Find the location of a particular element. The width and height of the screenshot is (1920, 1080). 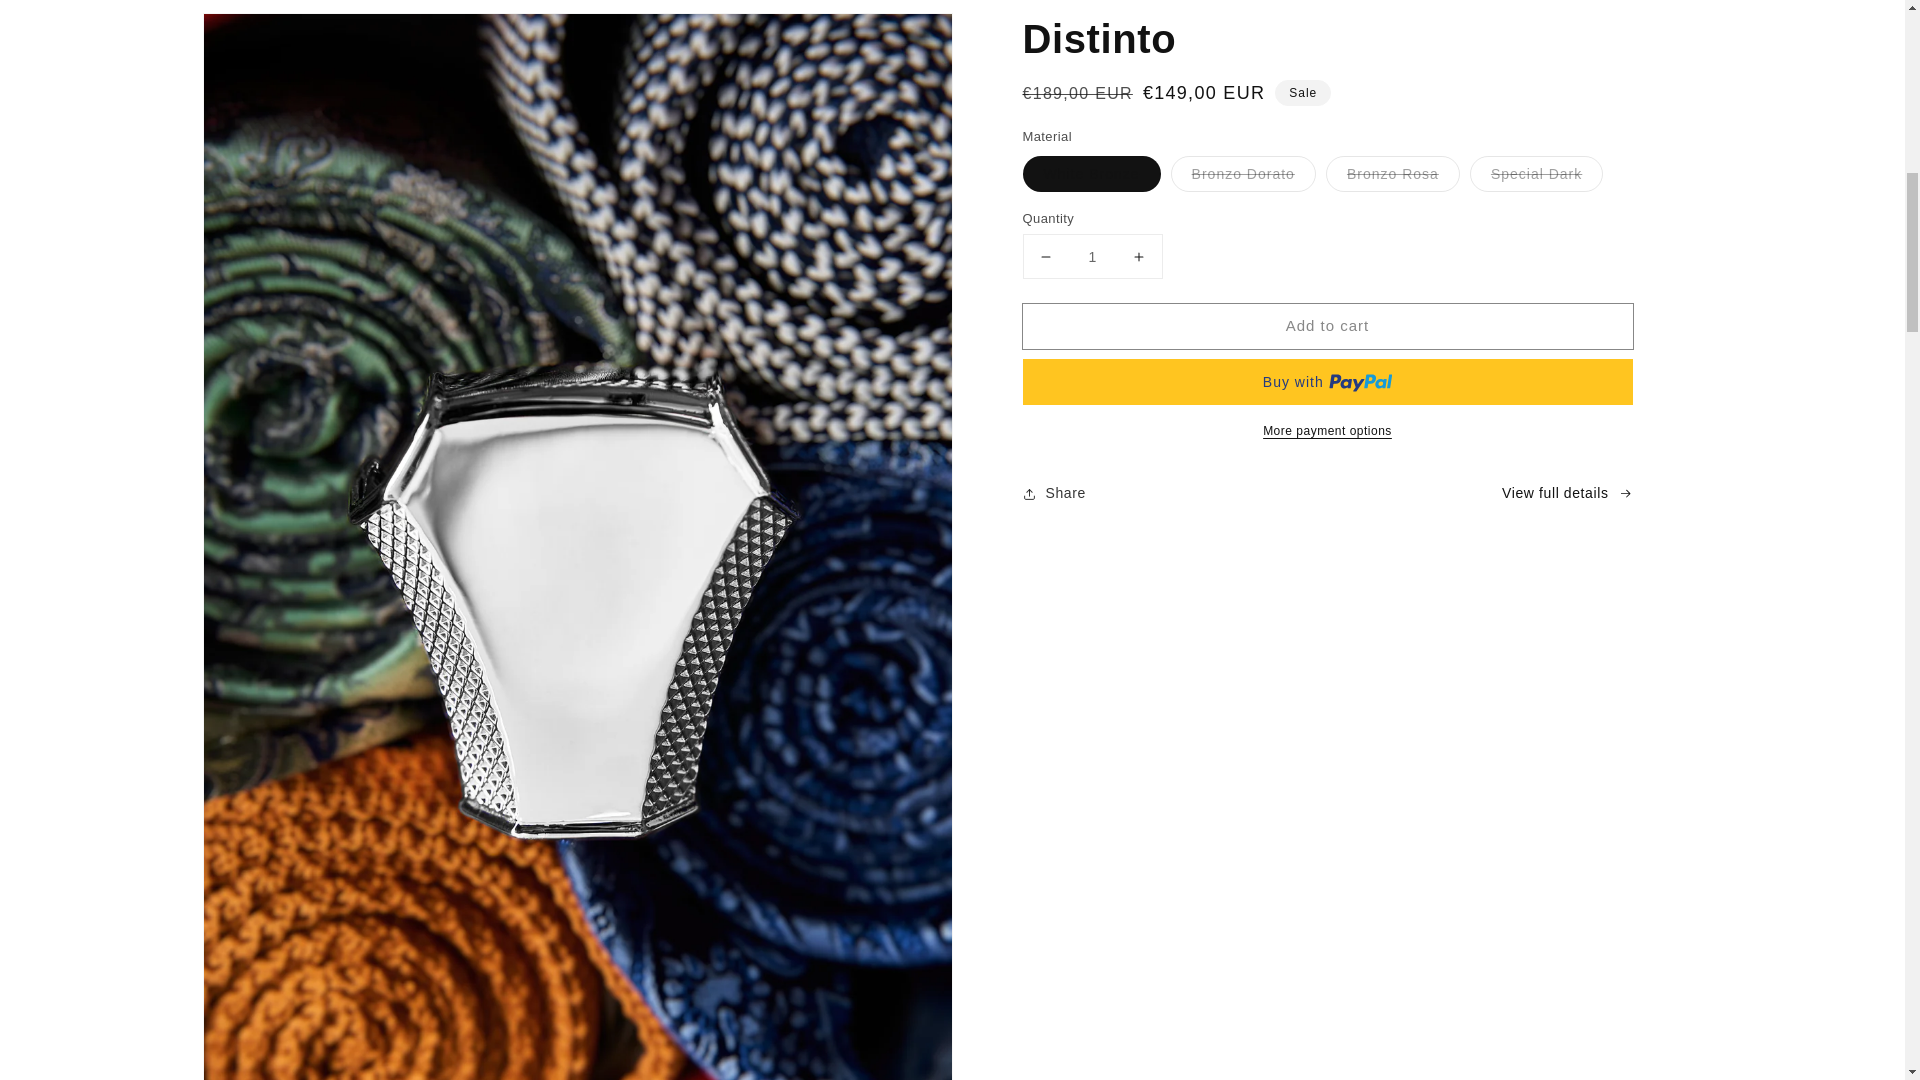

Add to cart is located at coordinates (1326, 326).